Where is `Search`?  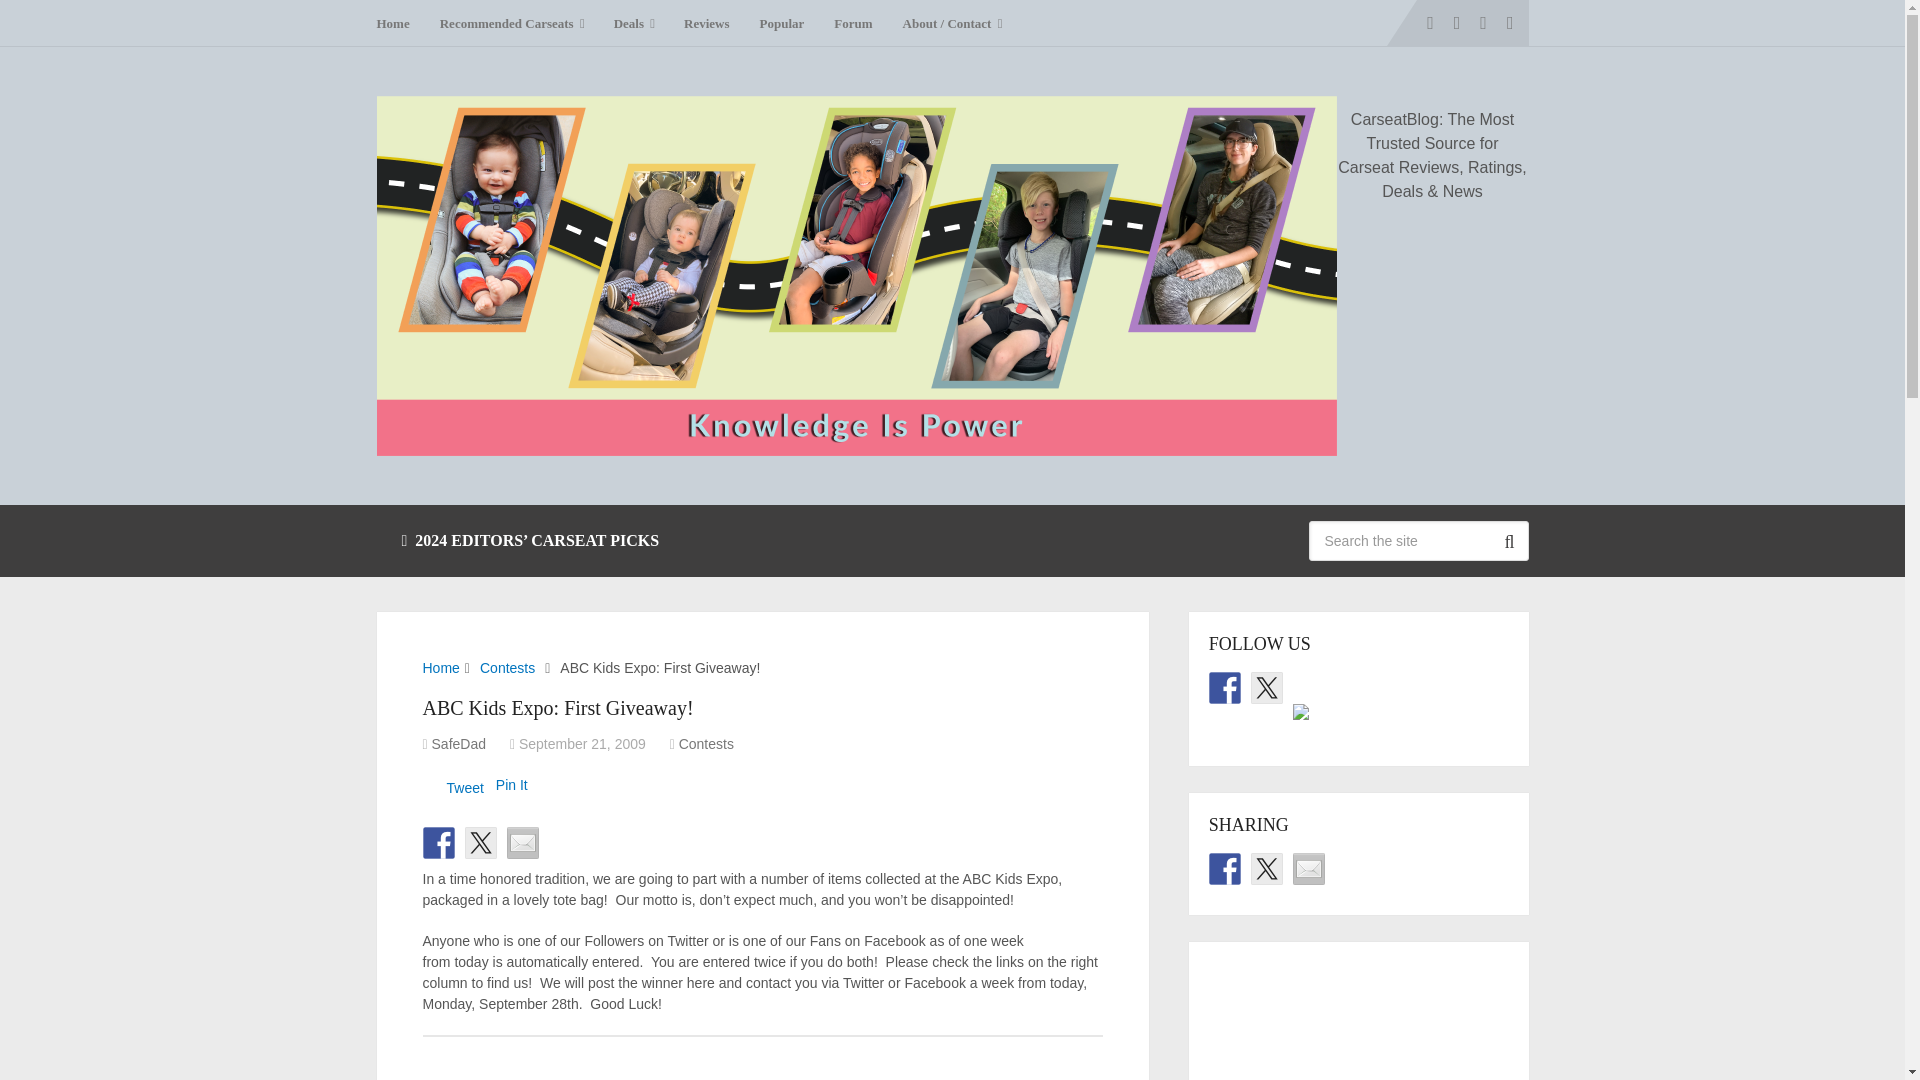 Search is located at coordinates (1508, 540).